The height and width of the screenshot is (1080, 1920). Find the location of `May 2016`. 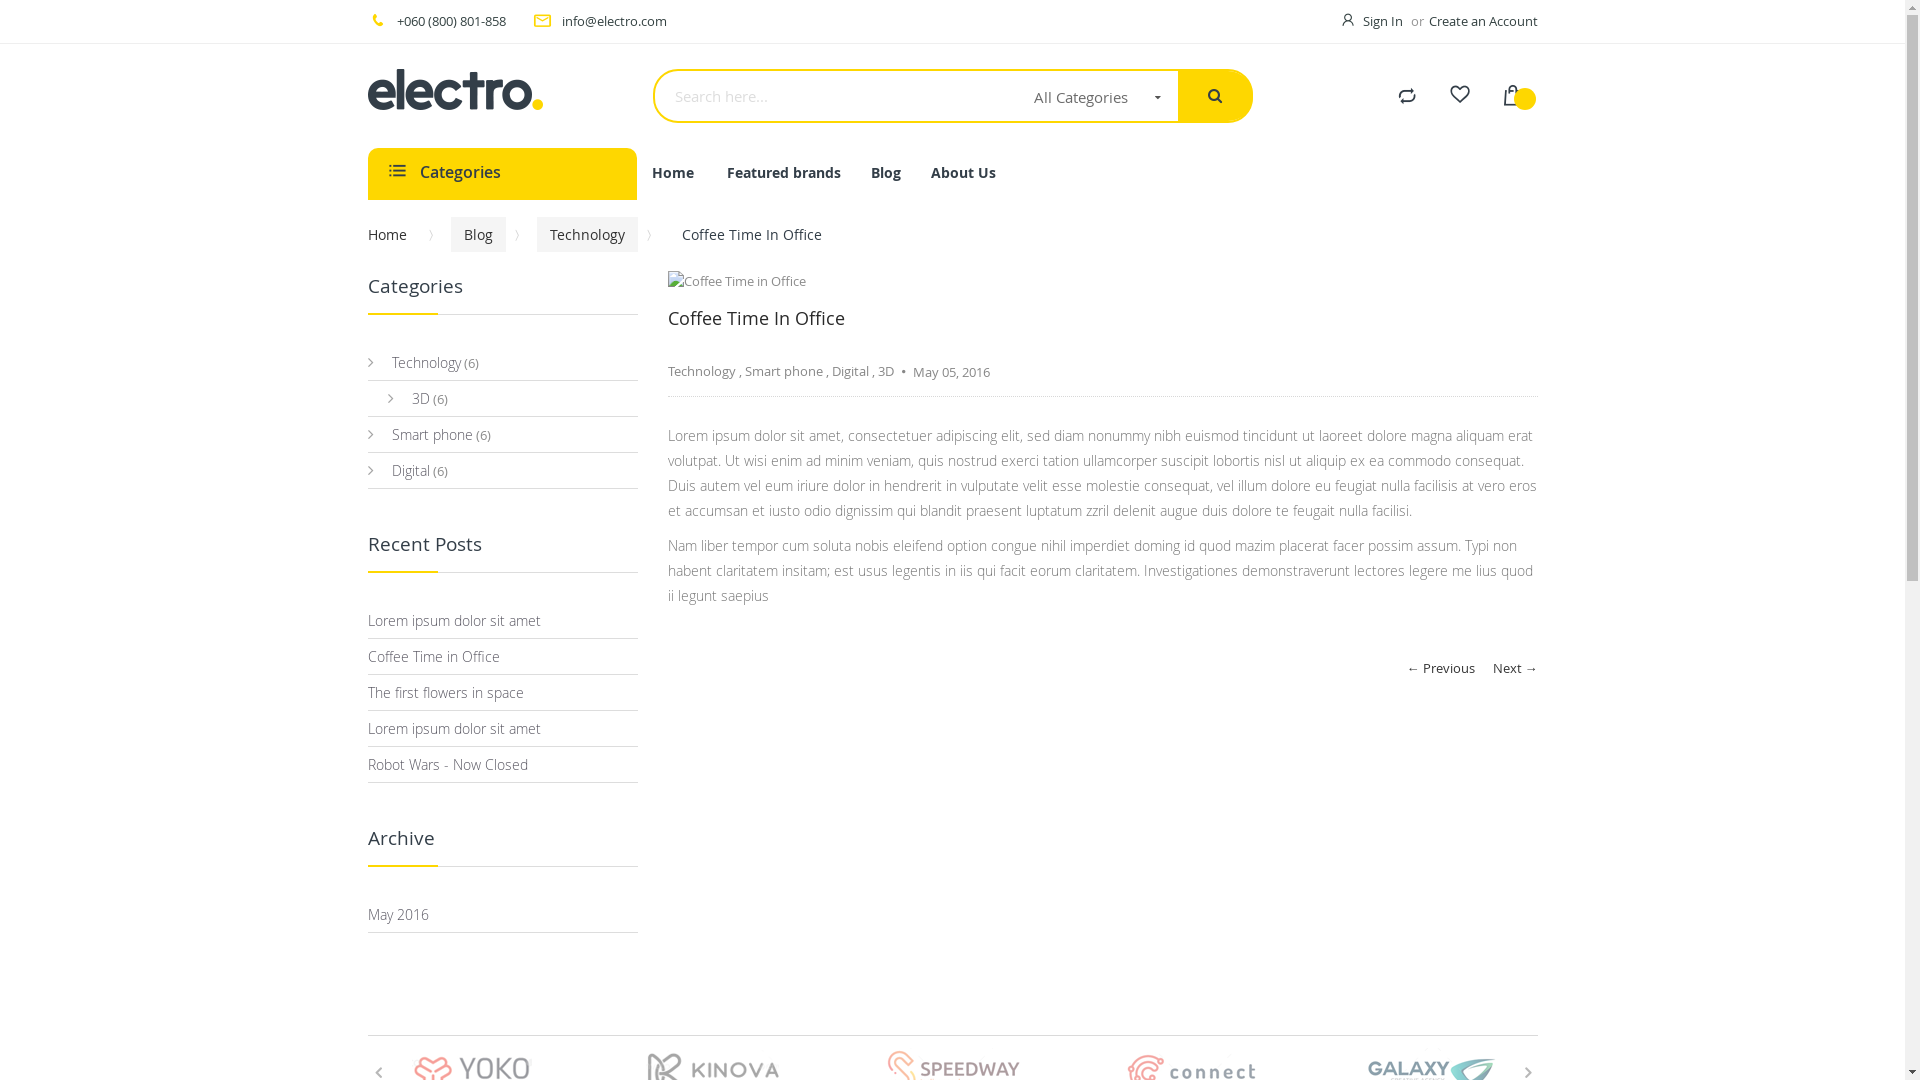

May 2016 is located at coordinates (398, 914).